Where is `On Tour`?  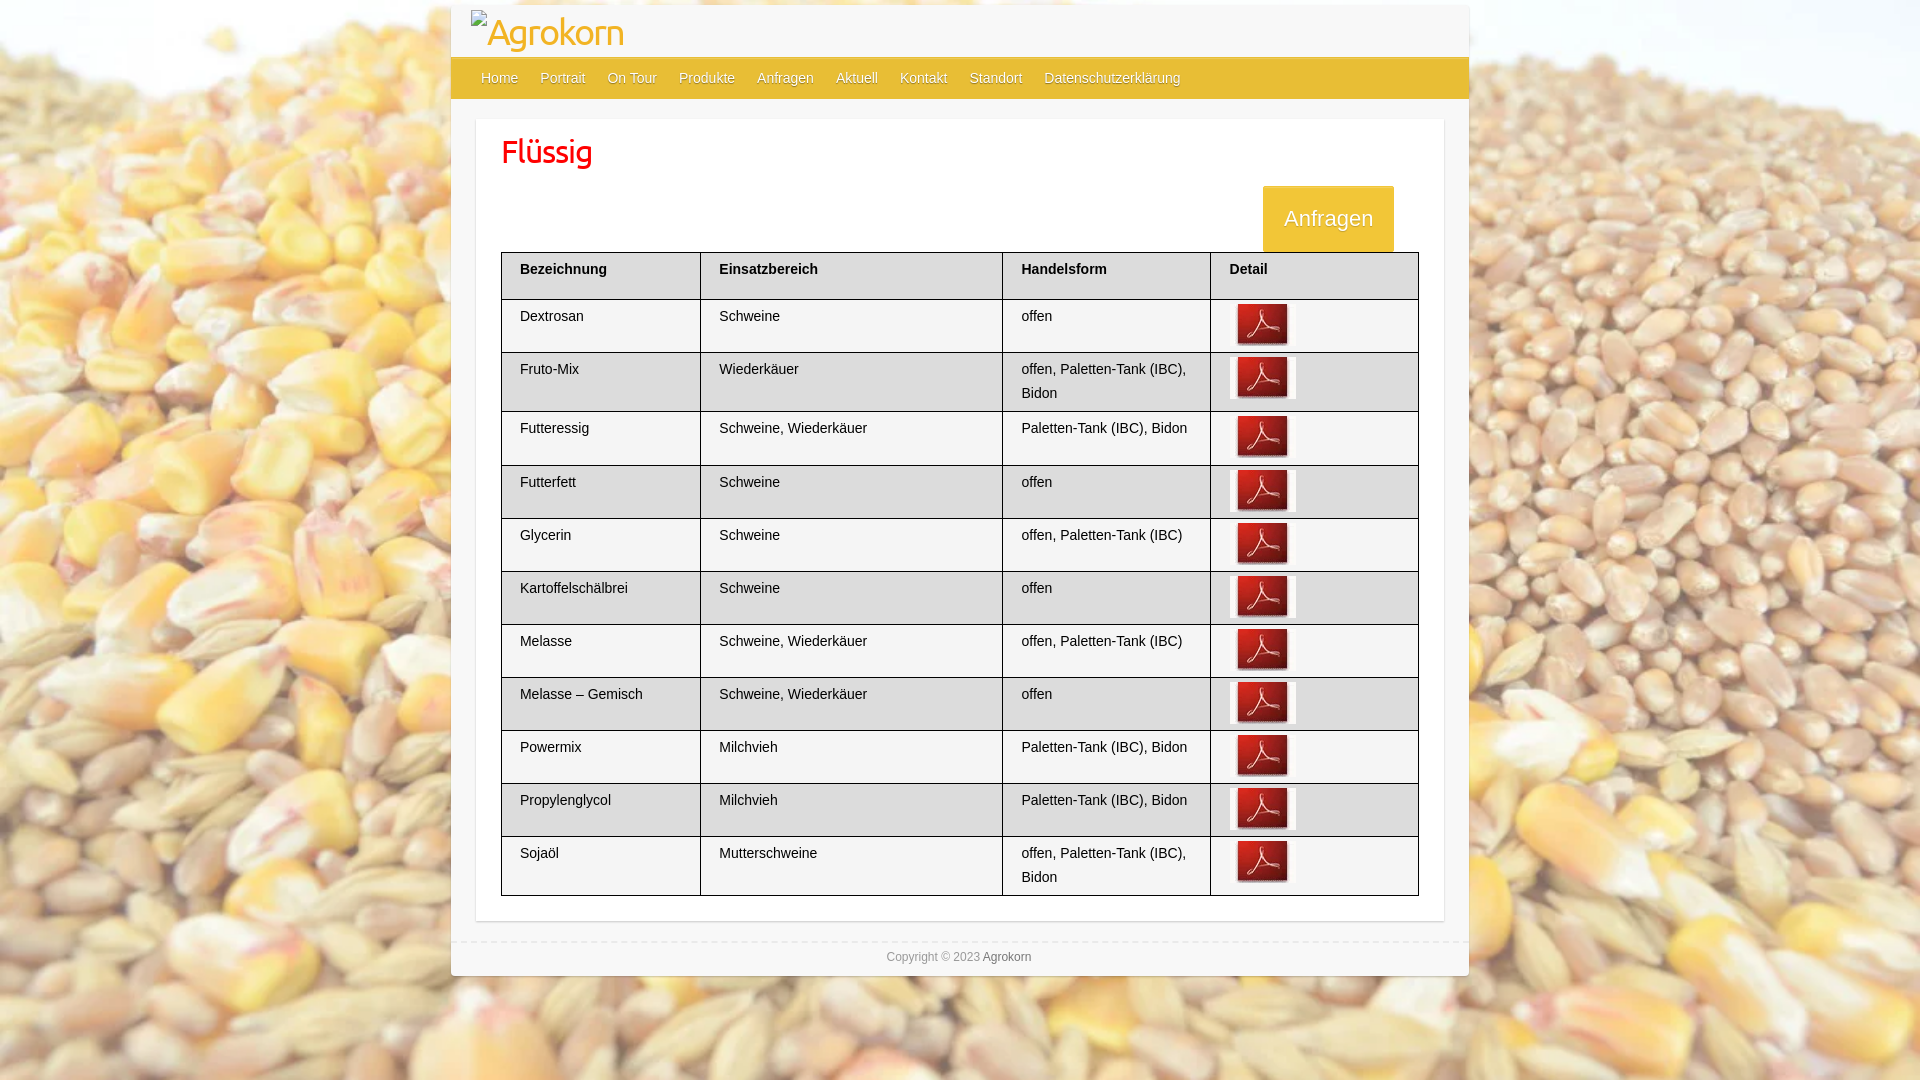 On Tour is located at coordinates (633, 78).